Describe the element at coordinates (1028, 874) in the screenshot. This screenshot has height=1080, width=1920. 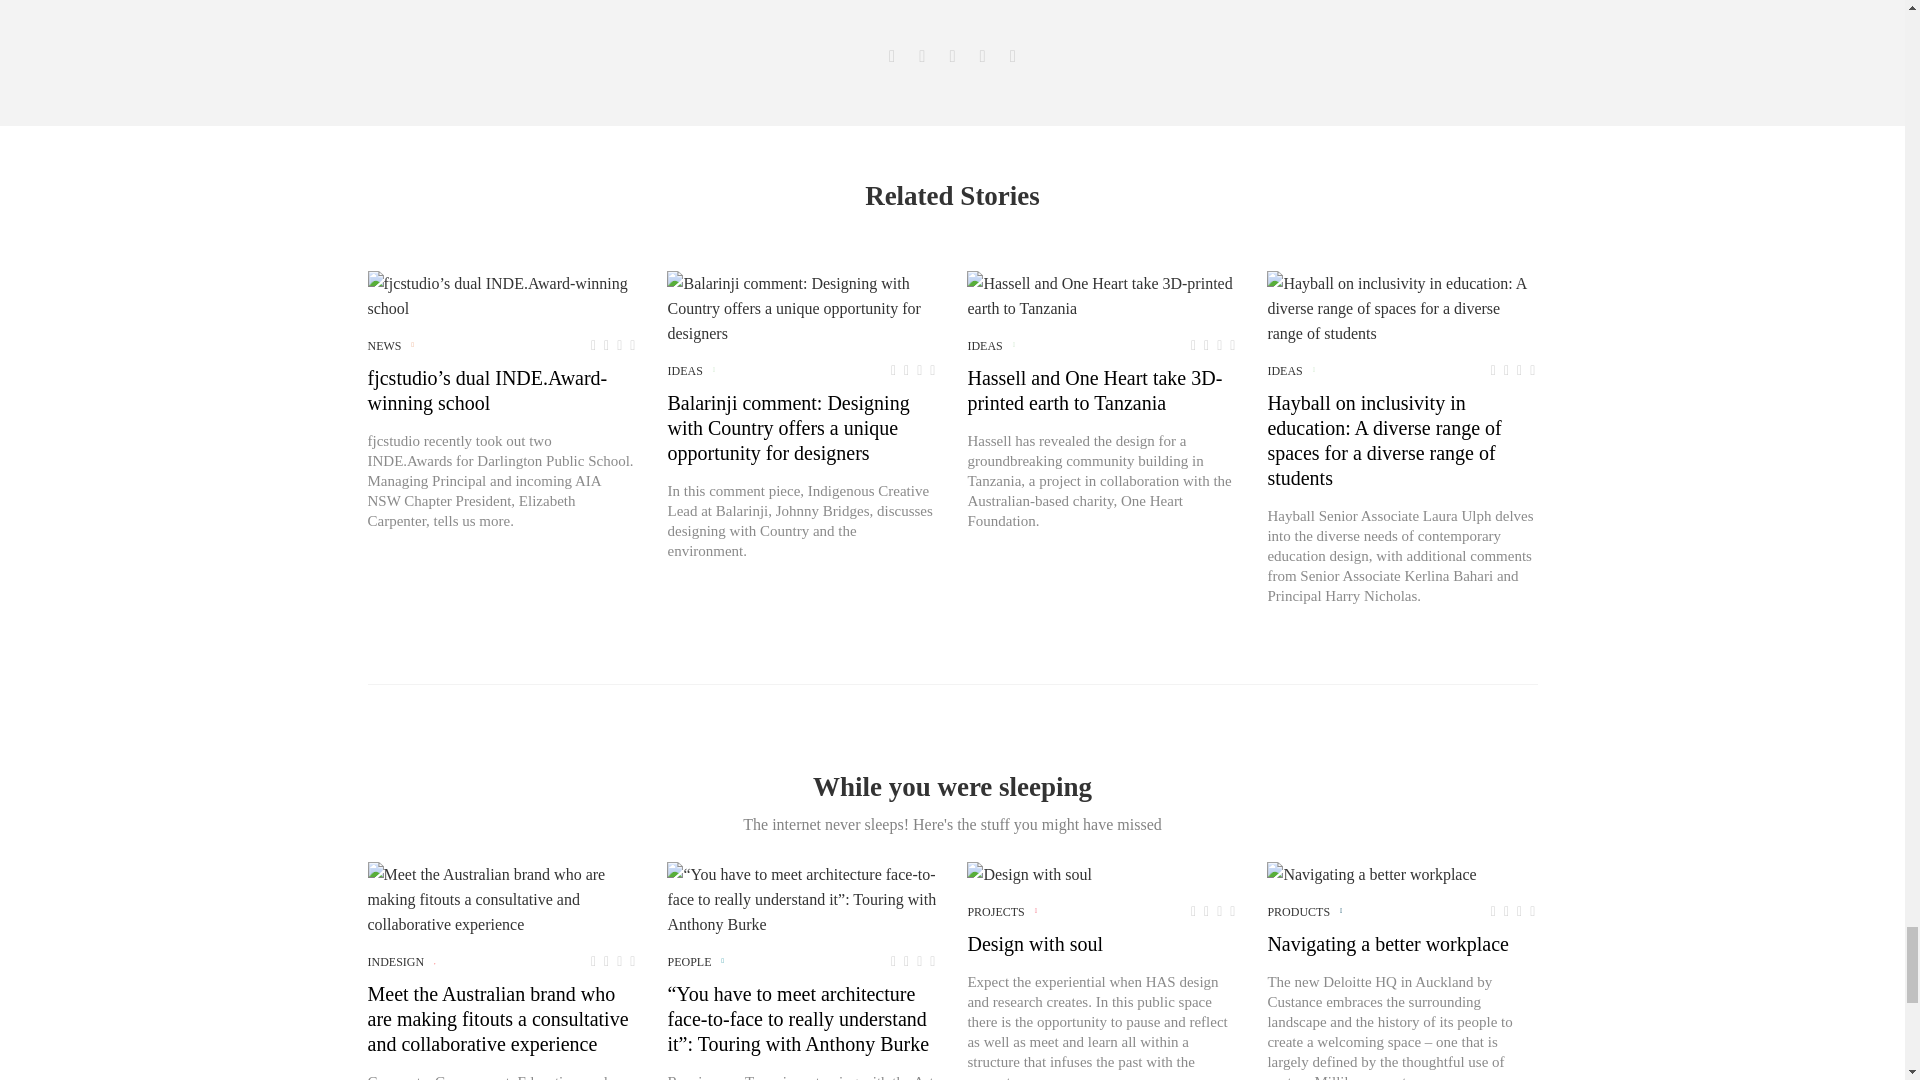
I see `Design with soul` at that location.